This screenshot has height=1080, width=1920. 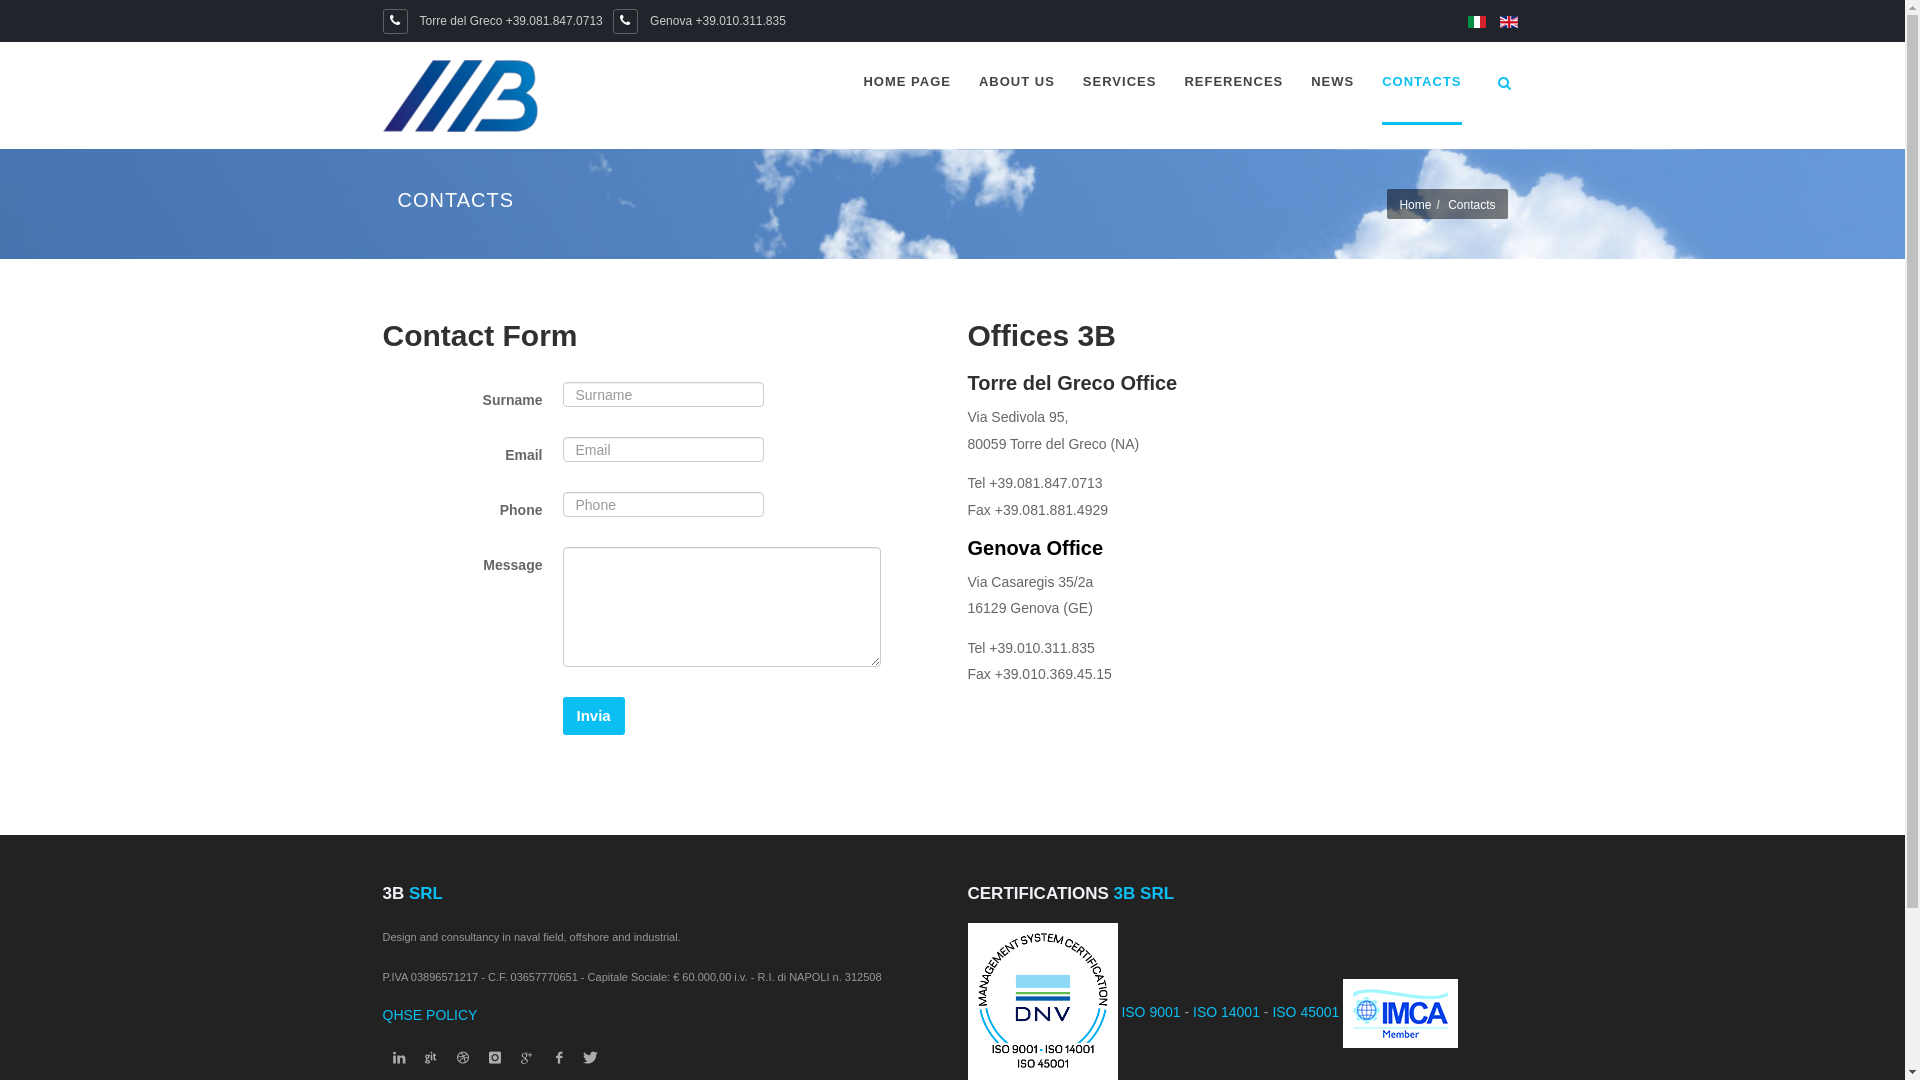 What do you see at coordinates (526, 1058) in the screenshot?
I see `Google Plus` at bounding box center [526, 1058].